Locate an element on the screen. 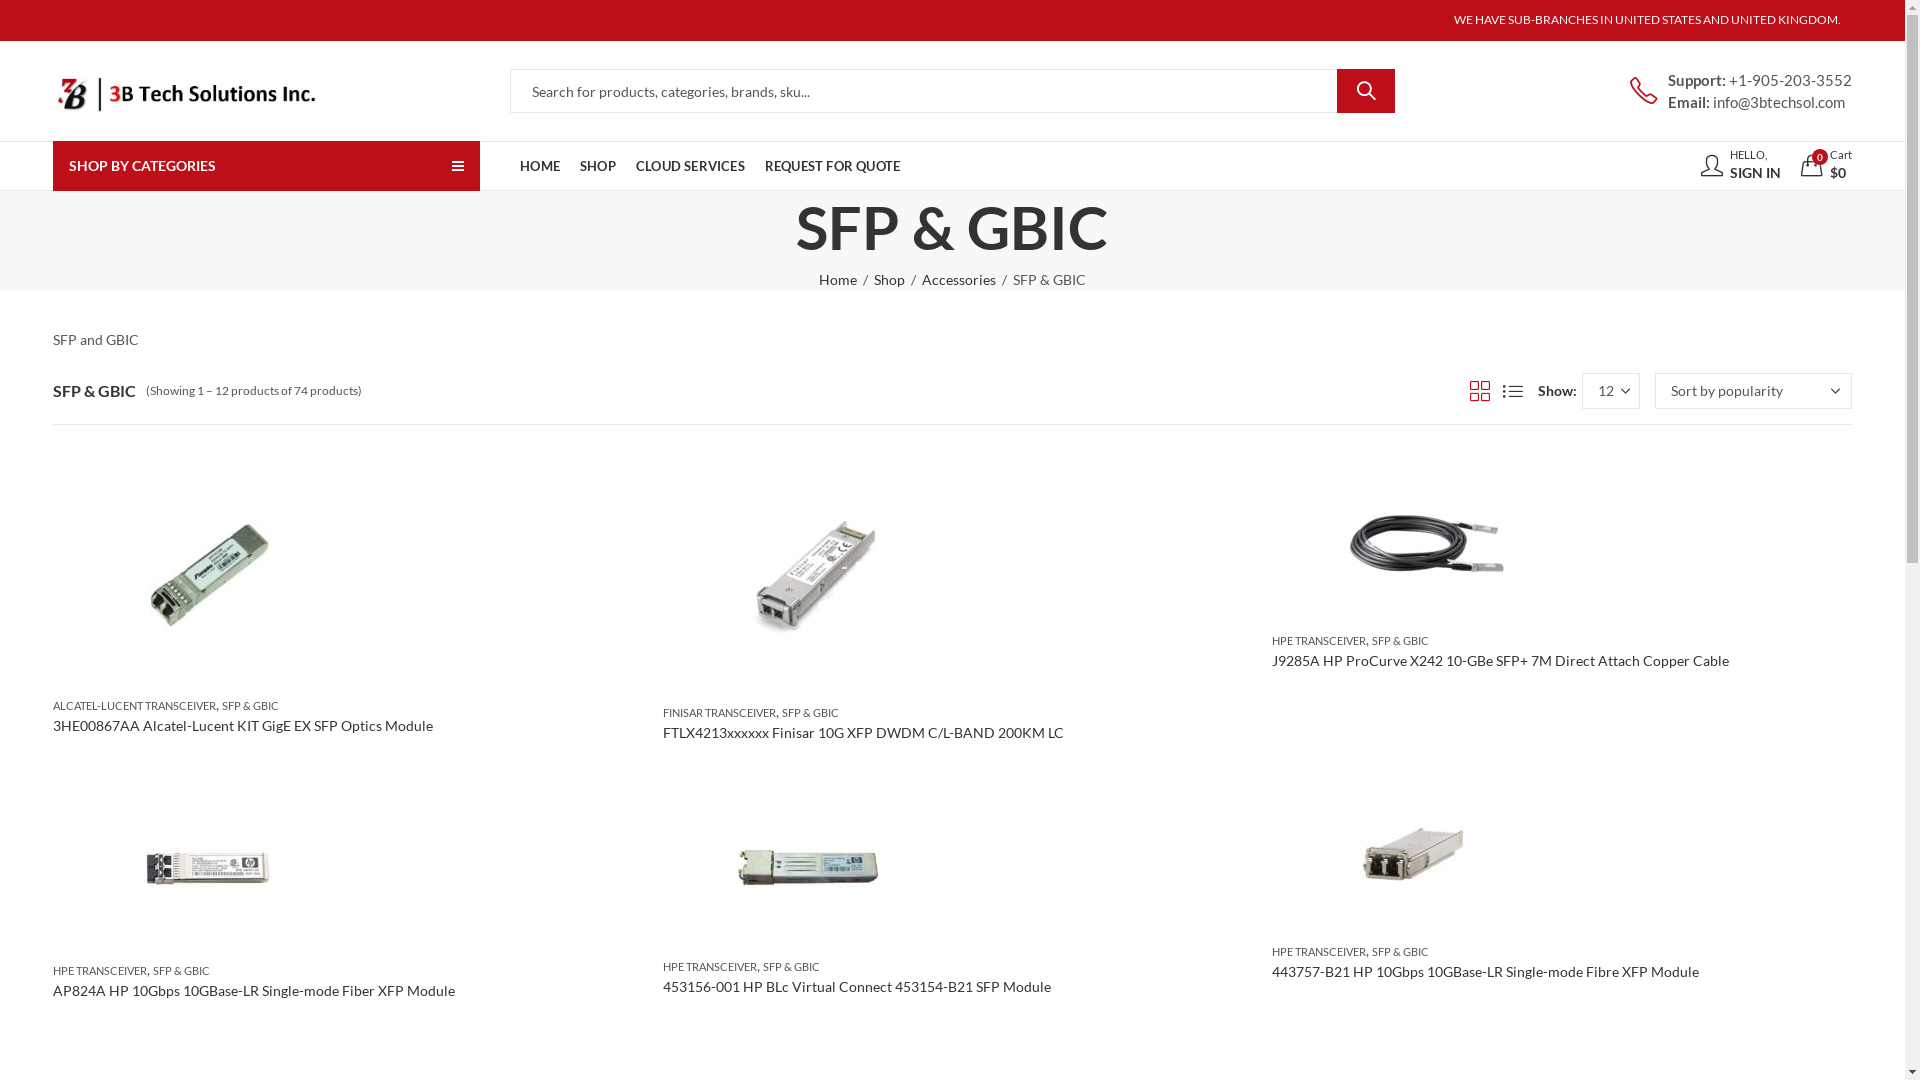 The height and width of the screenshot is (1080, 1920). SHOP is located at coordinates (598, 166).